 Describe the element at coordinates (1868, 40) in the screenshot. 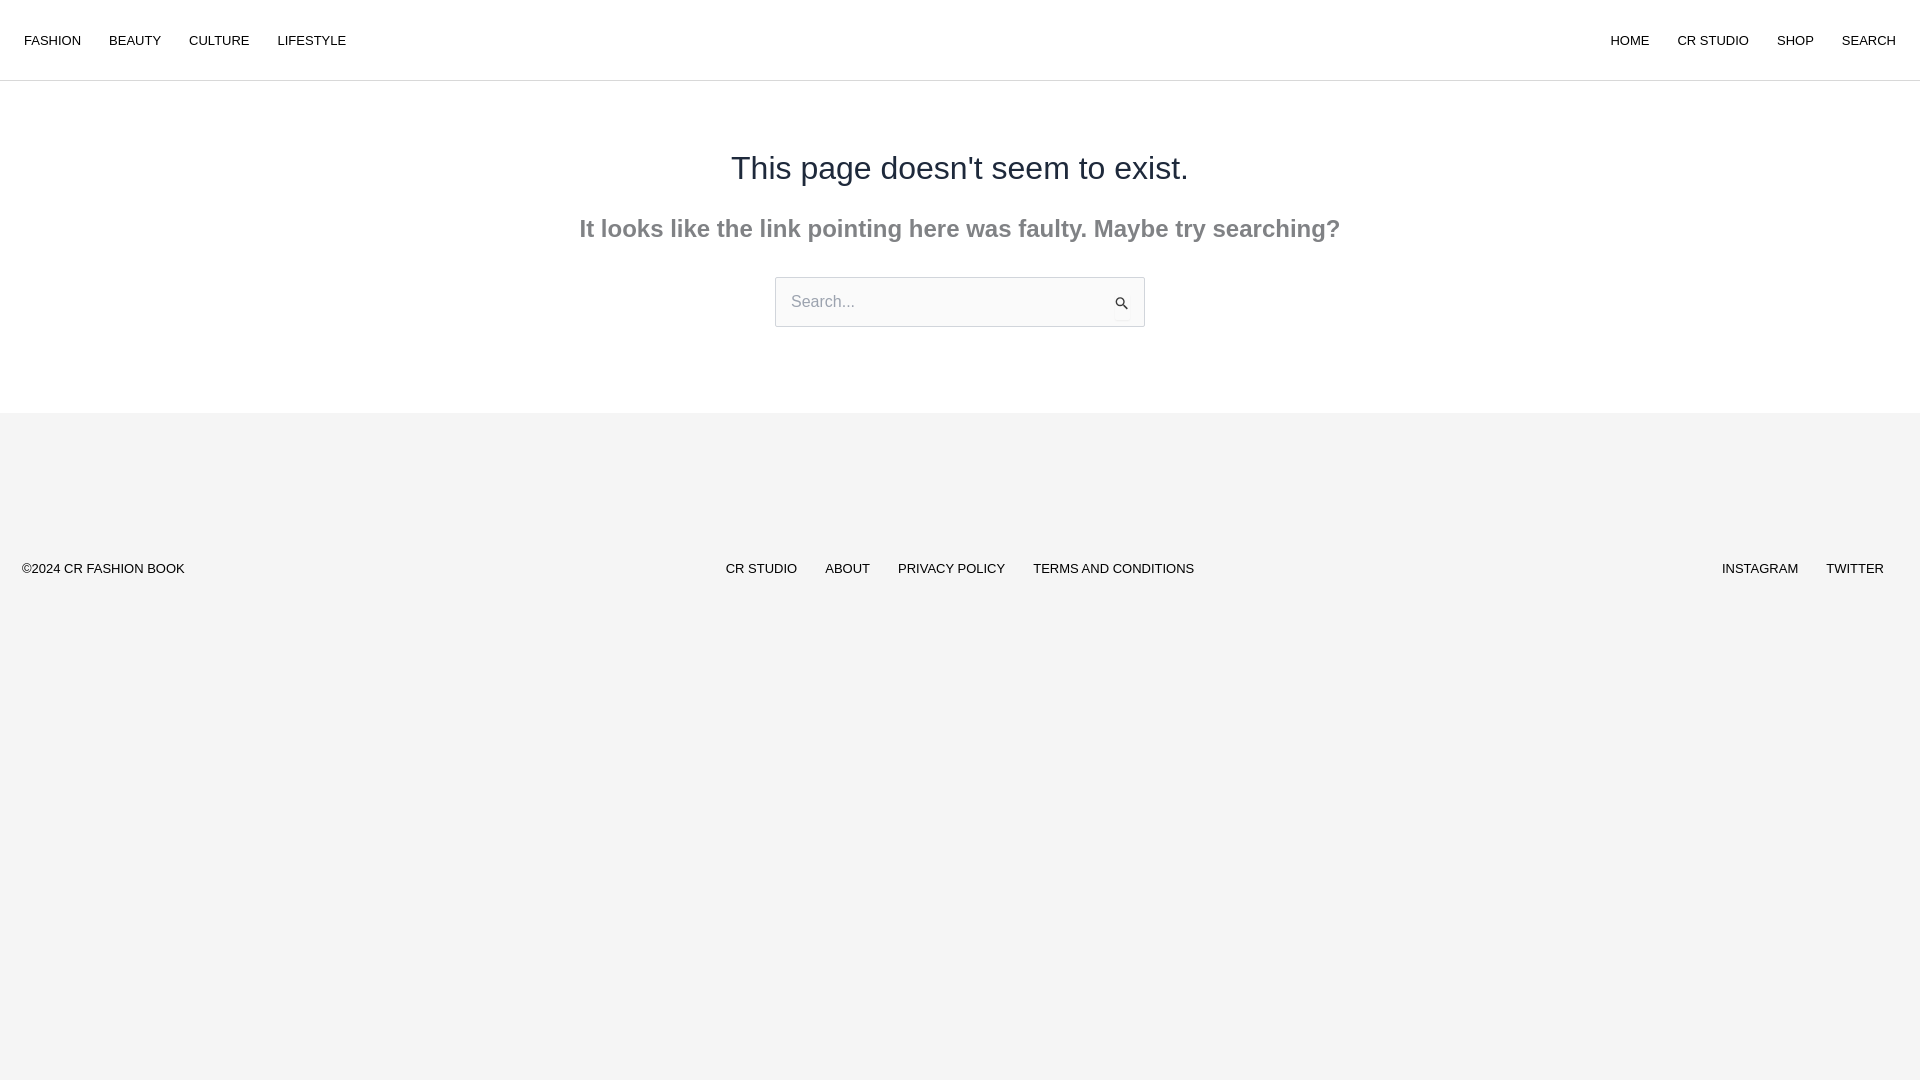

I see `SEARCH` at that location.